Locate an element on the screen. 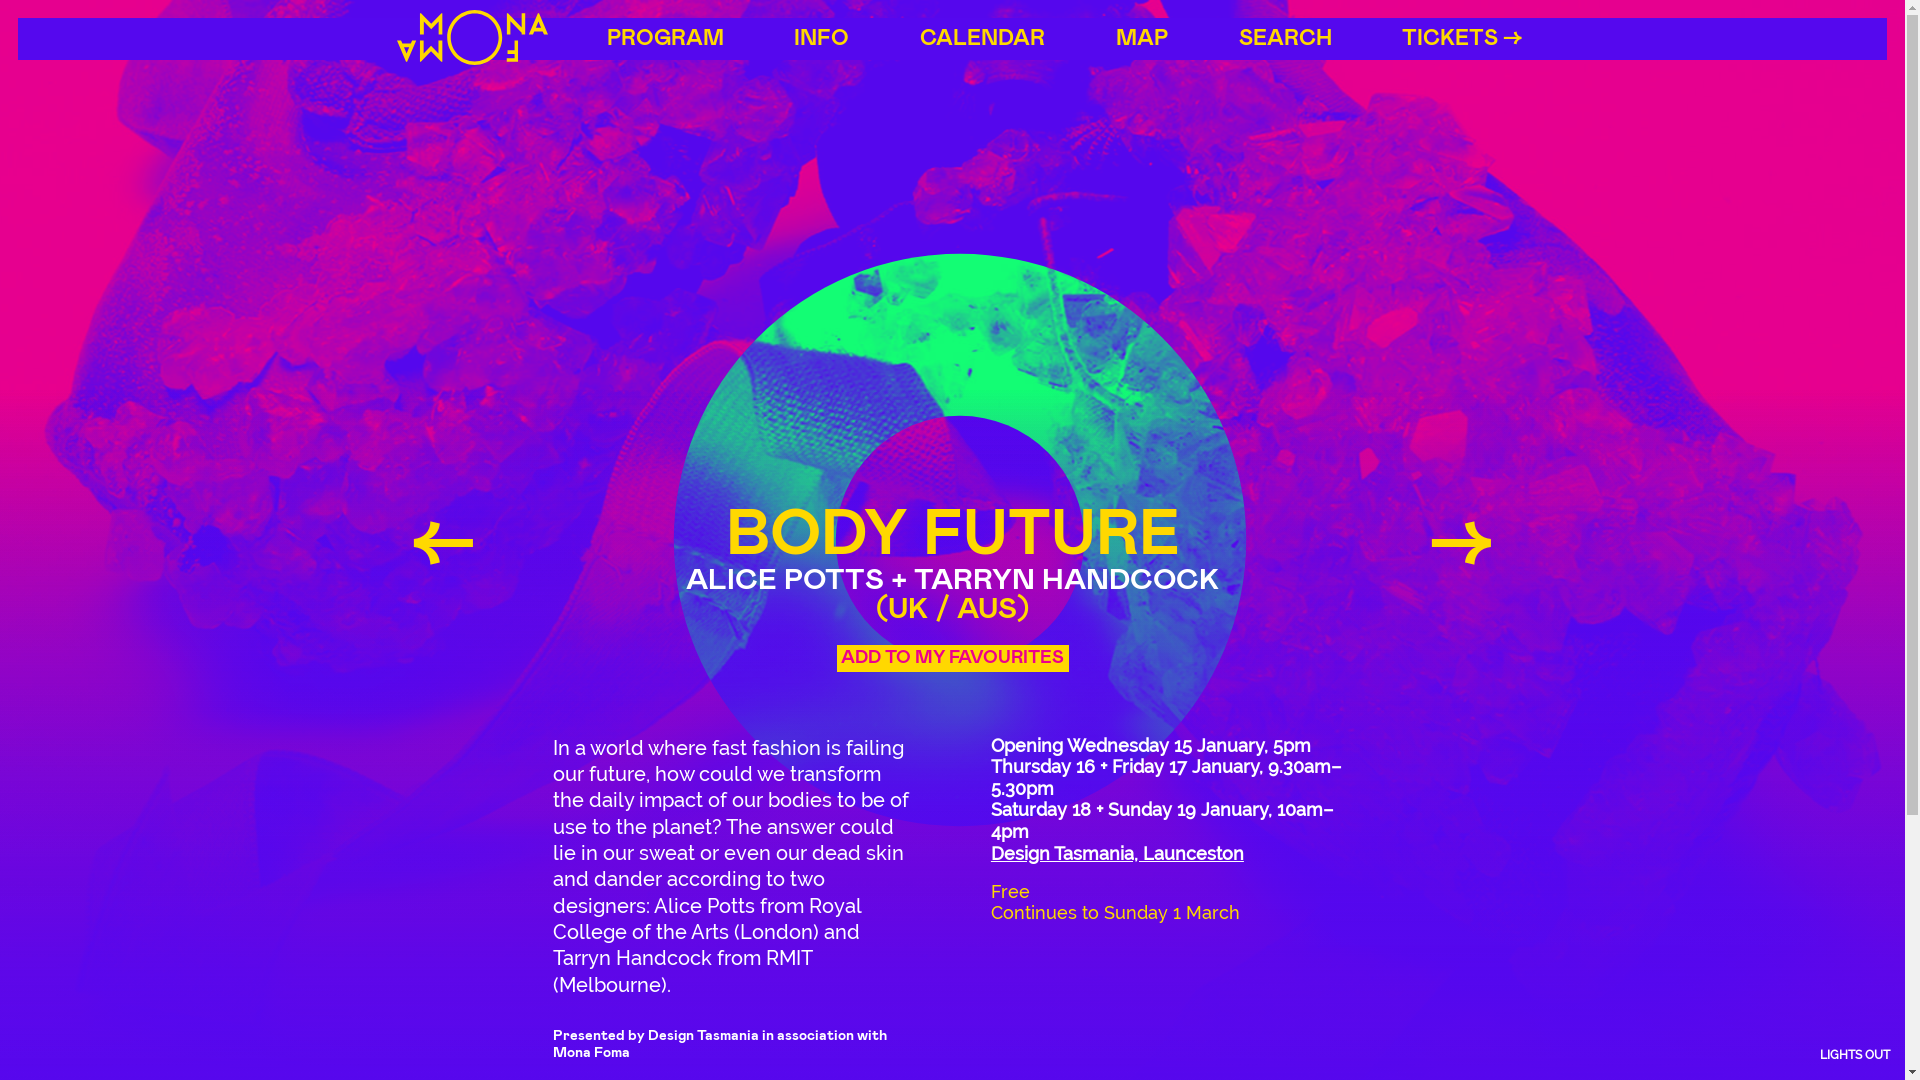 This screenshot has height=1080, width=1920. Design Tasmania, Launceston is located at coordinates (1118, 863).